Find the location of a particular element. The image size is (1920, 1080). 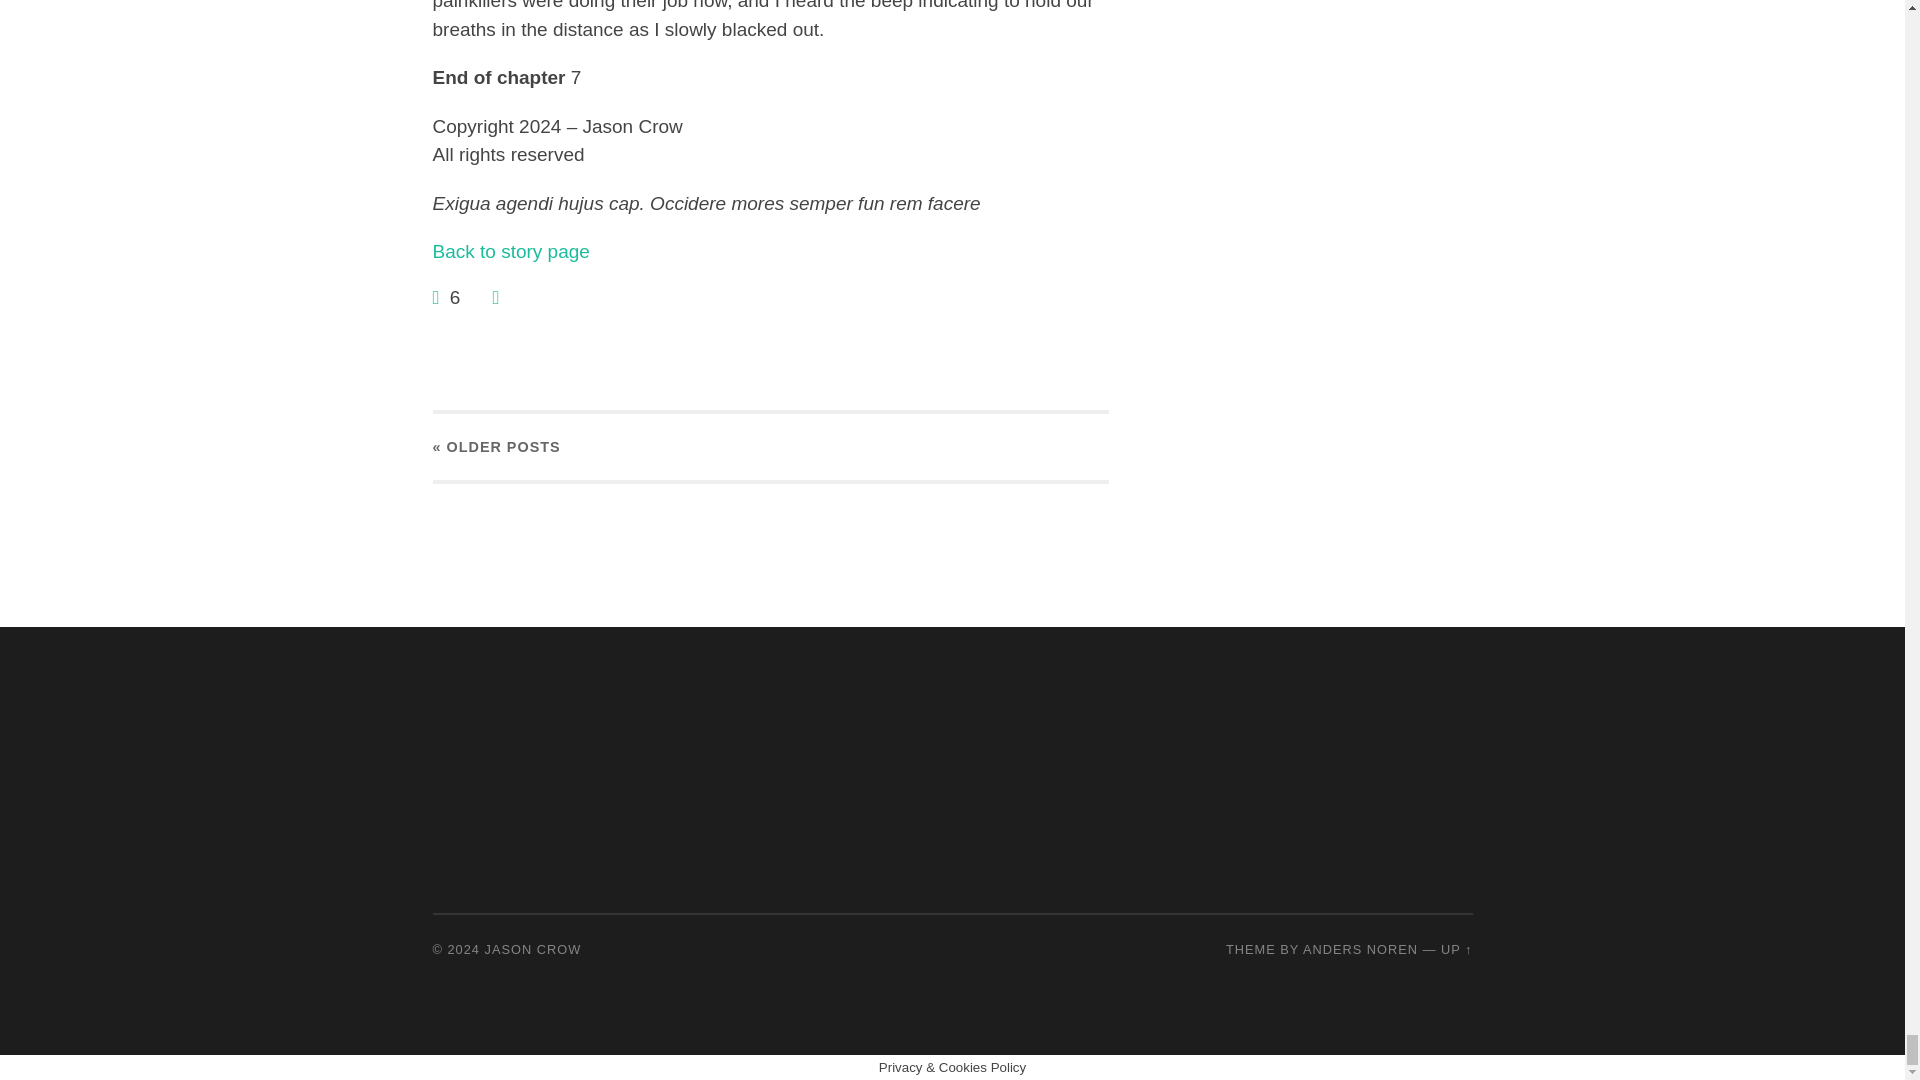

Aetheria is located at coordinates (510, 251).